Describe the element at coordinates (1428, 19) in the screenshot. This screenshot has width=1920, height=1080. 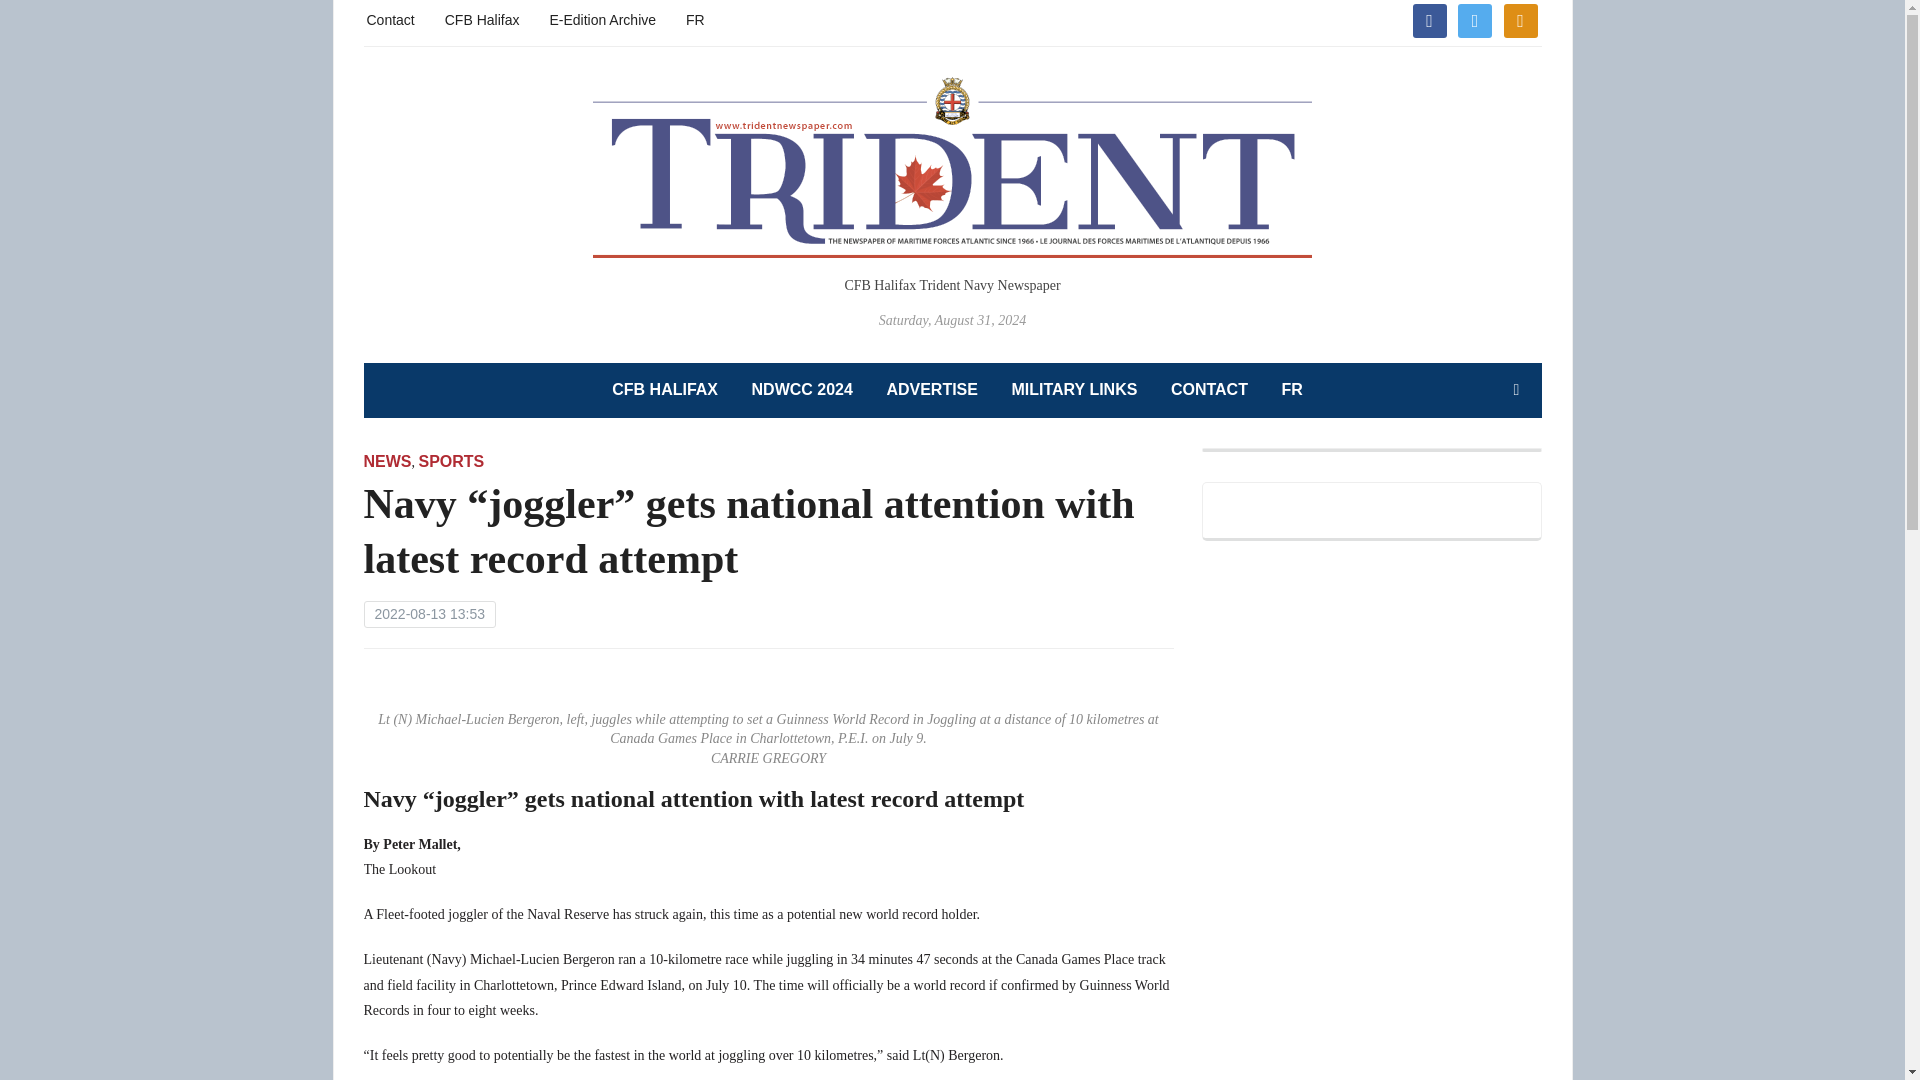
I see `facebook` at that location.